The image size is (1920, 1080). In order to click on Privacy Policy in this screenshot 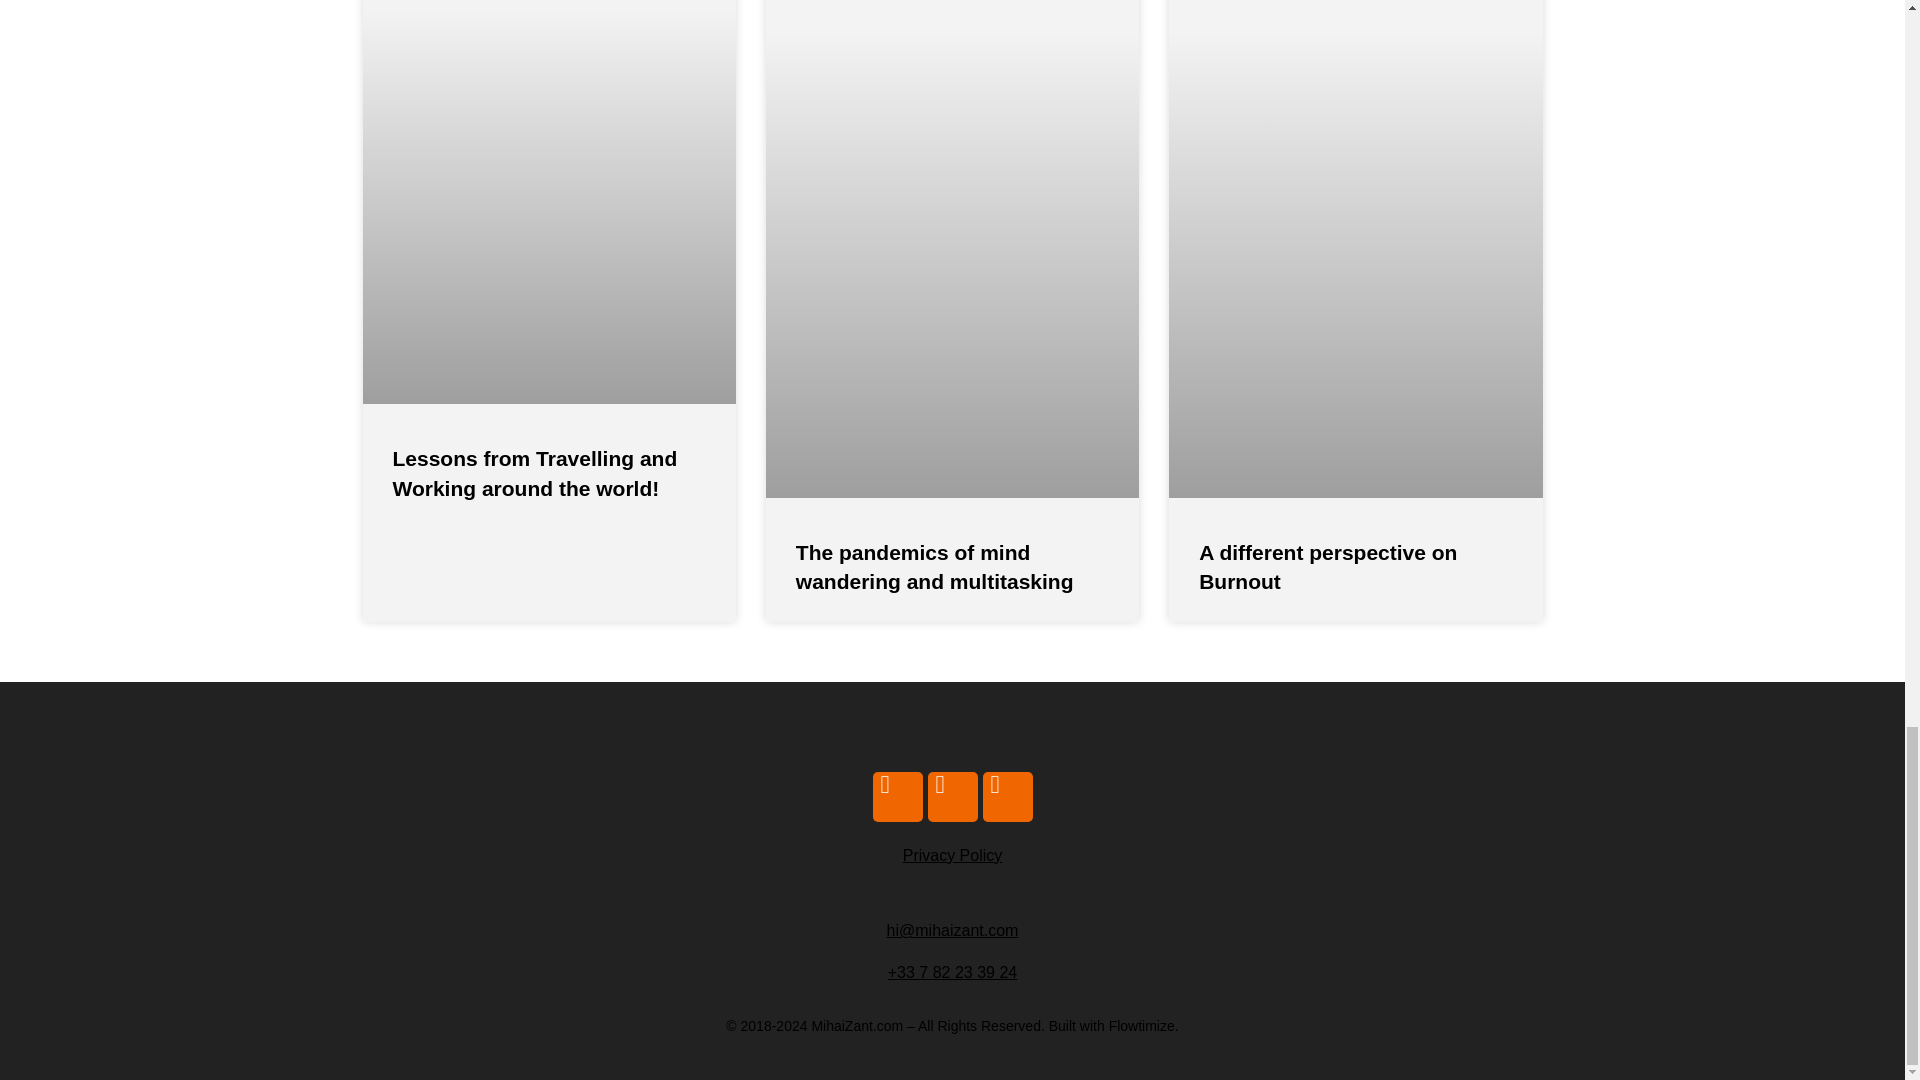, I will do `click(952, 855)`.